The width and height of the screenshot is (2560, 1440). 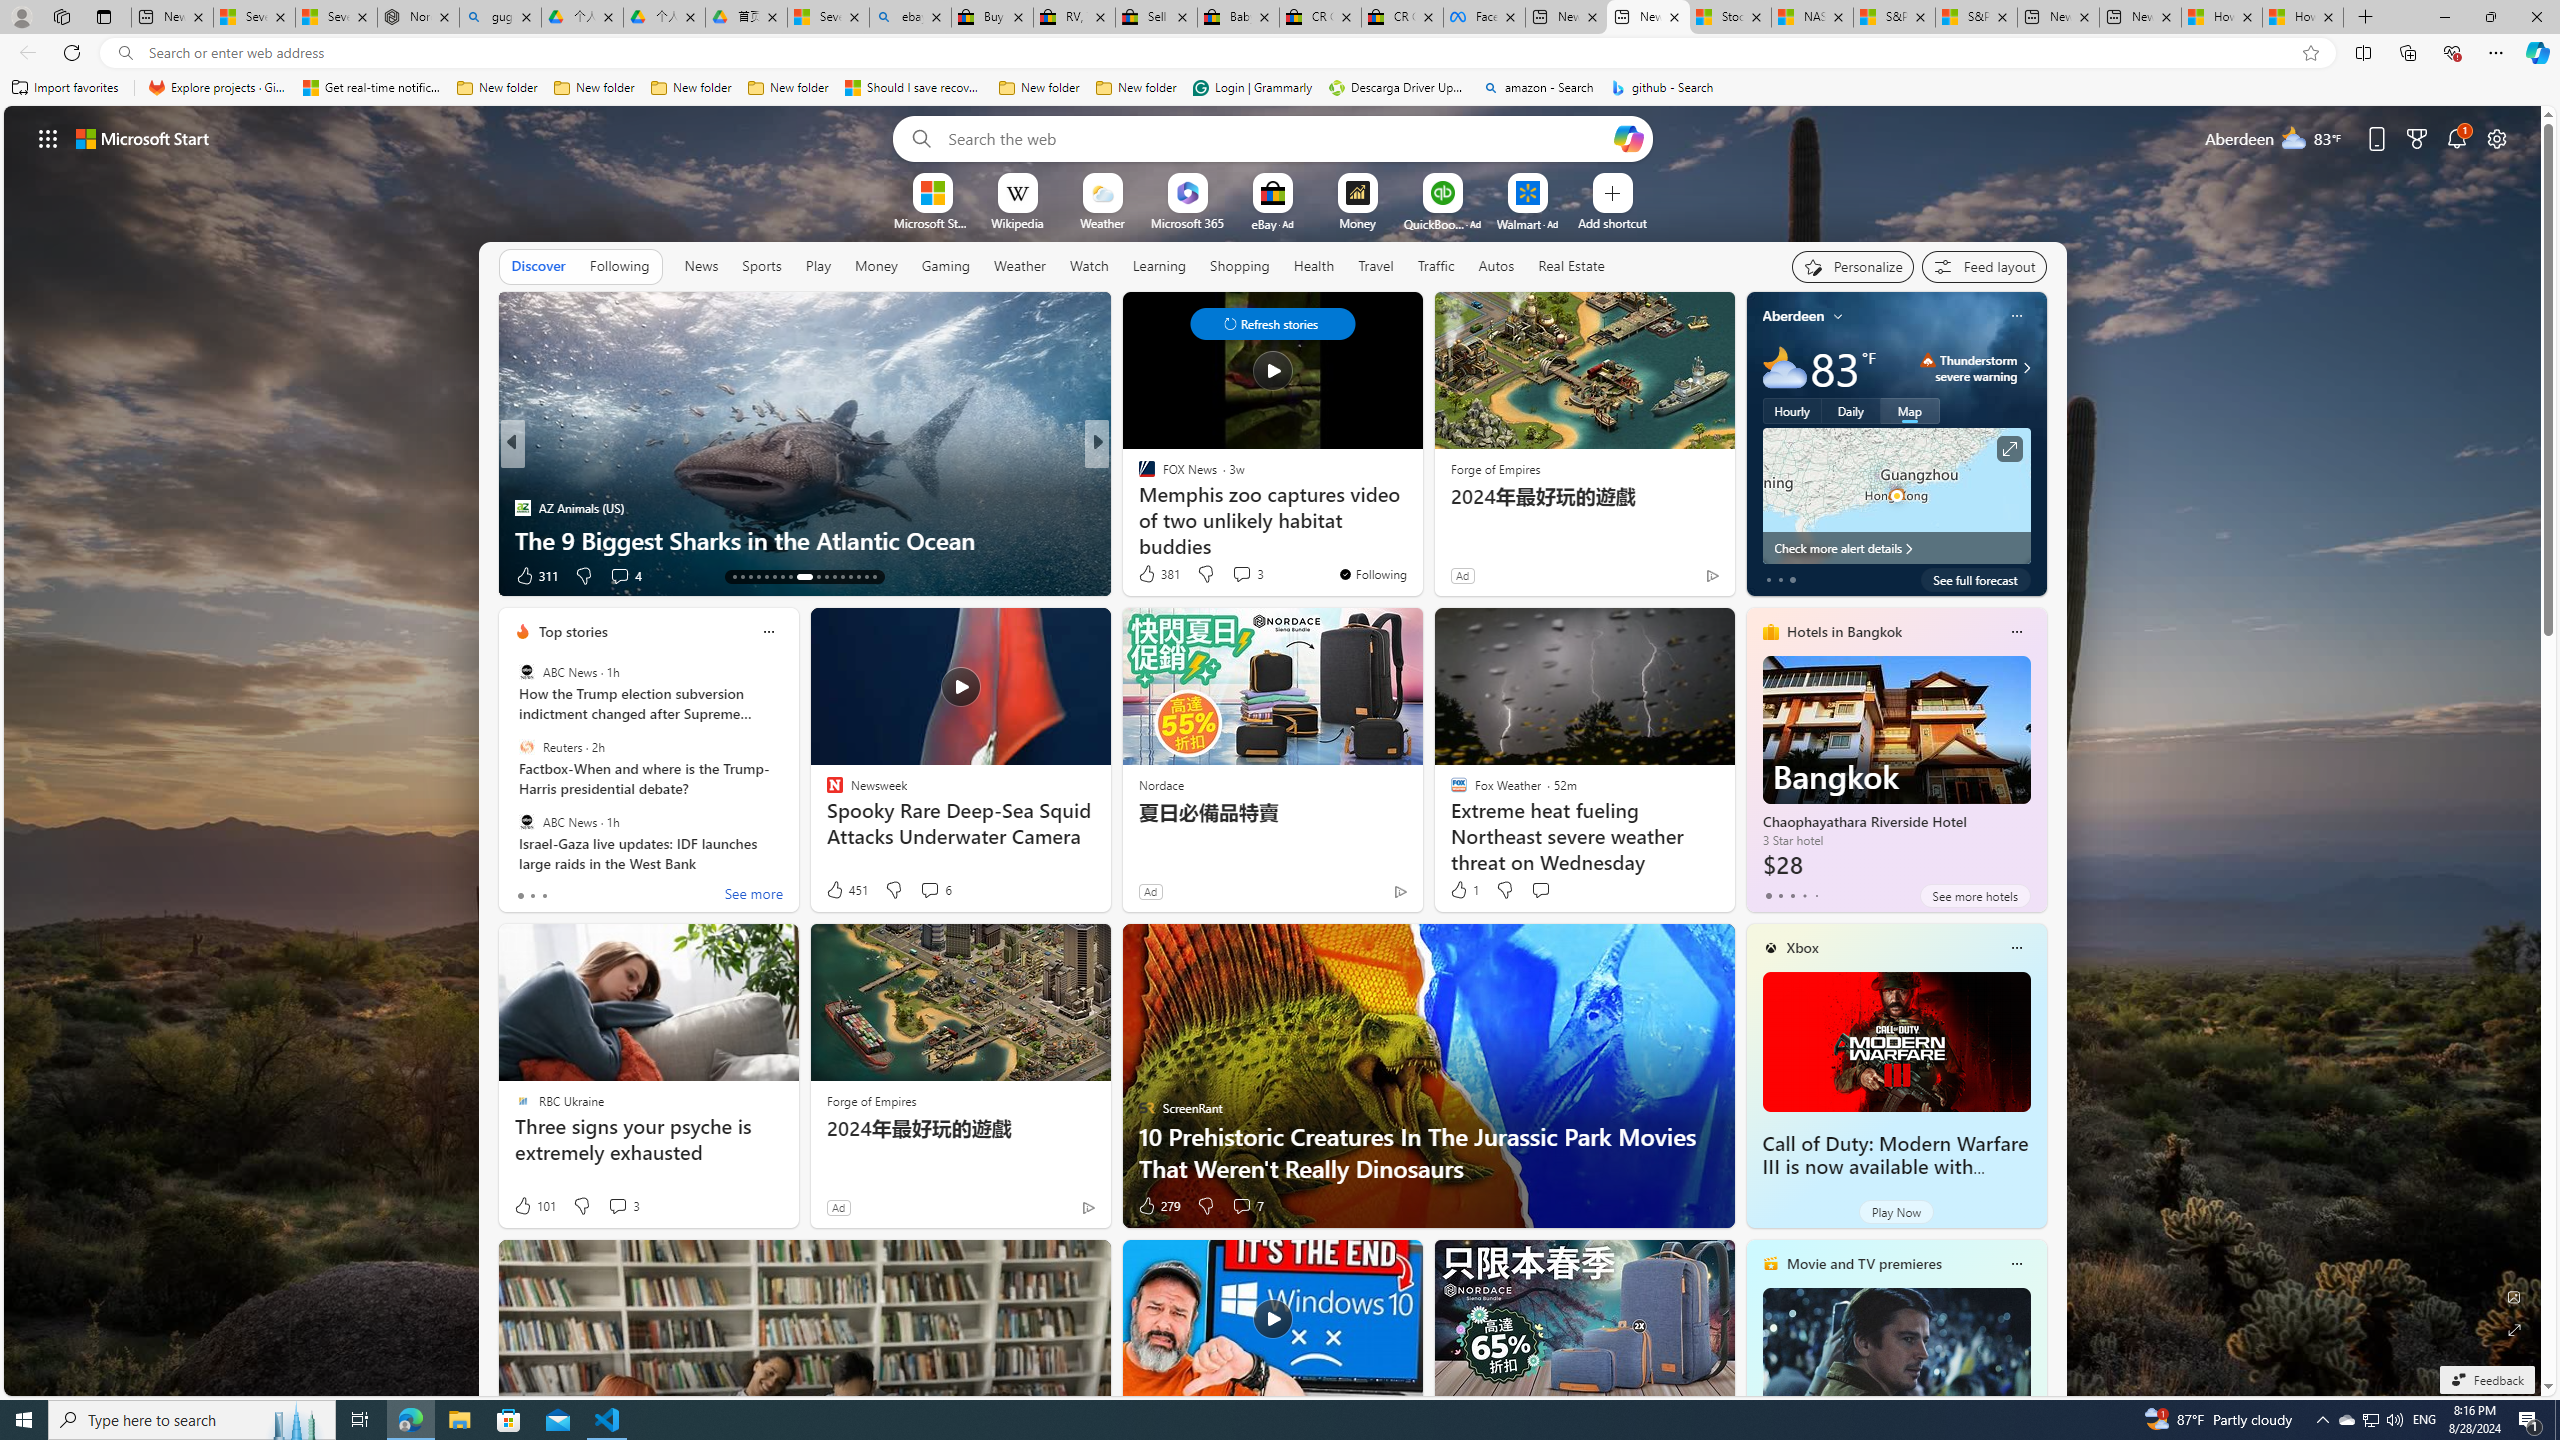 I want to click on Sports, so click(x=761, y=265).